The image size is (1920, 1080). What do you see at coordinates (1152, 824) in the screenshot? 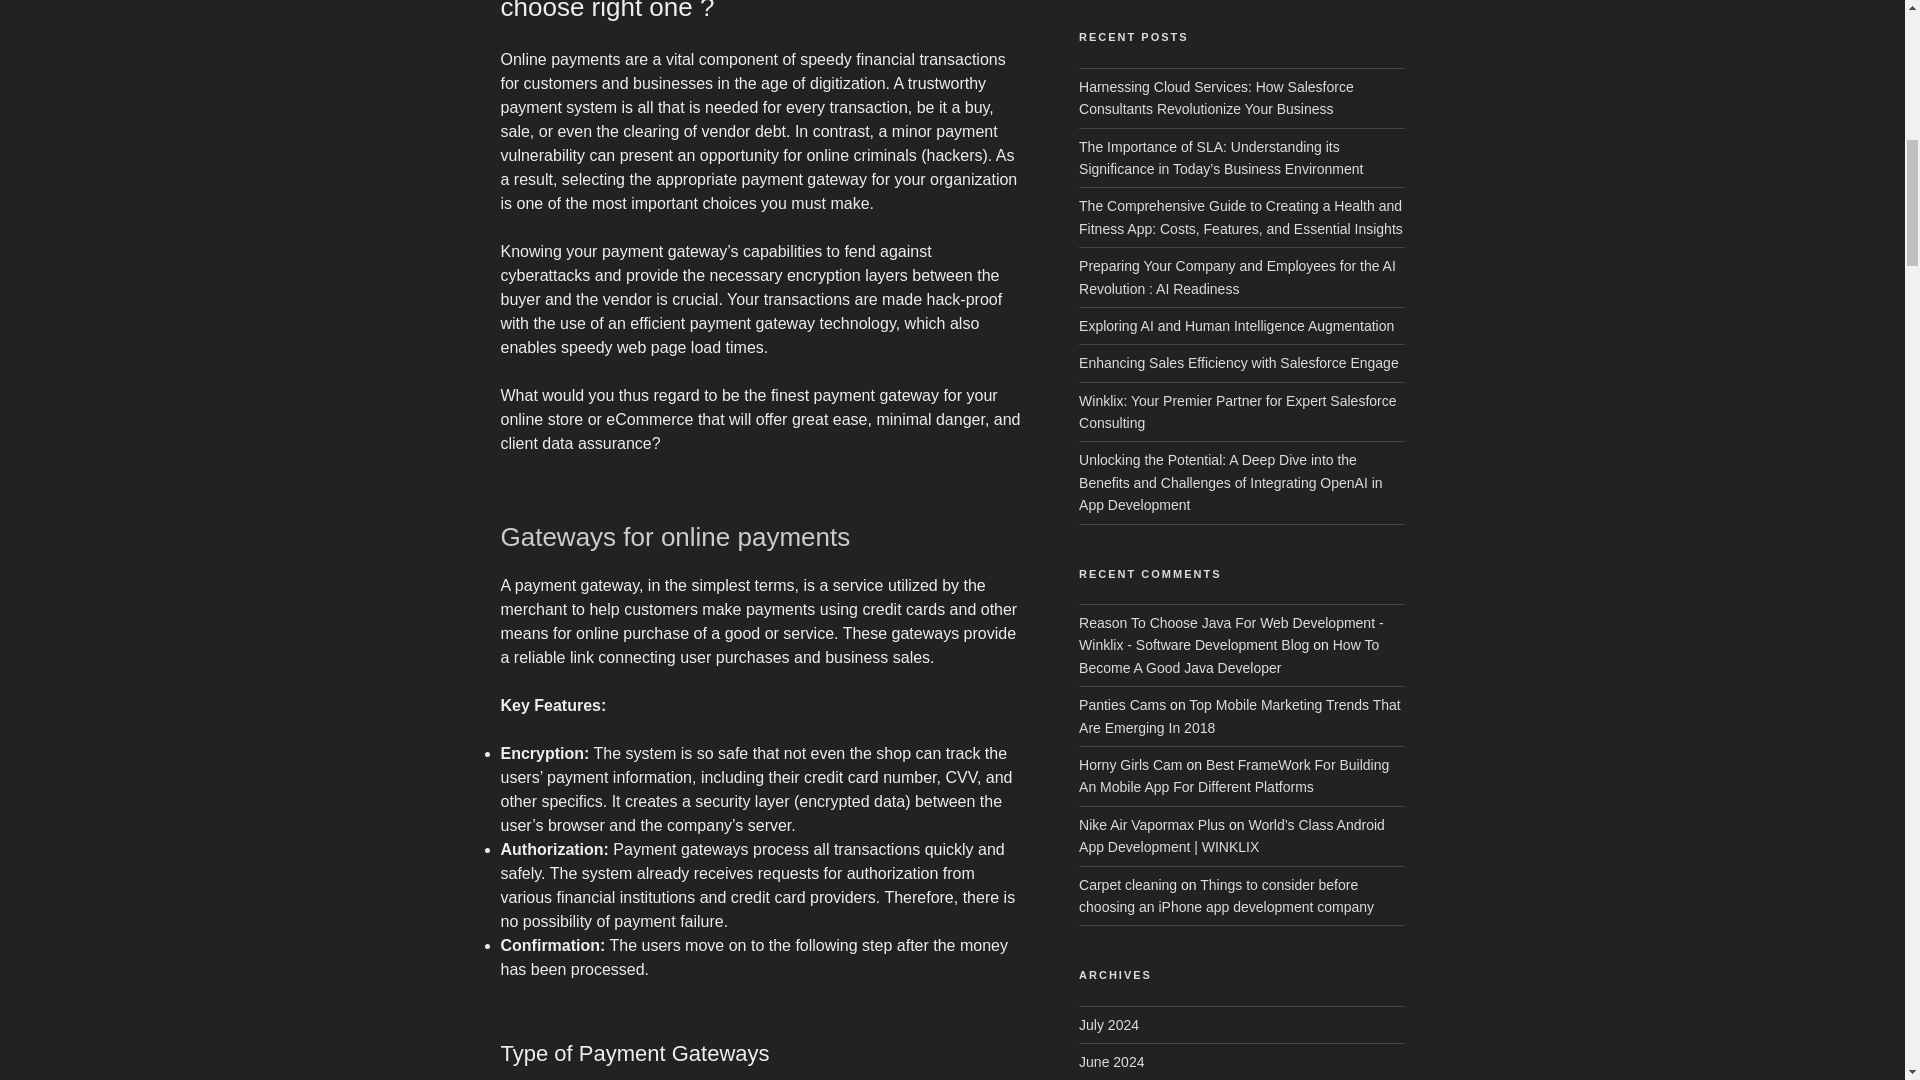
I see `Nike Air Vapormax Plus` at bounding box center [1152, 824].